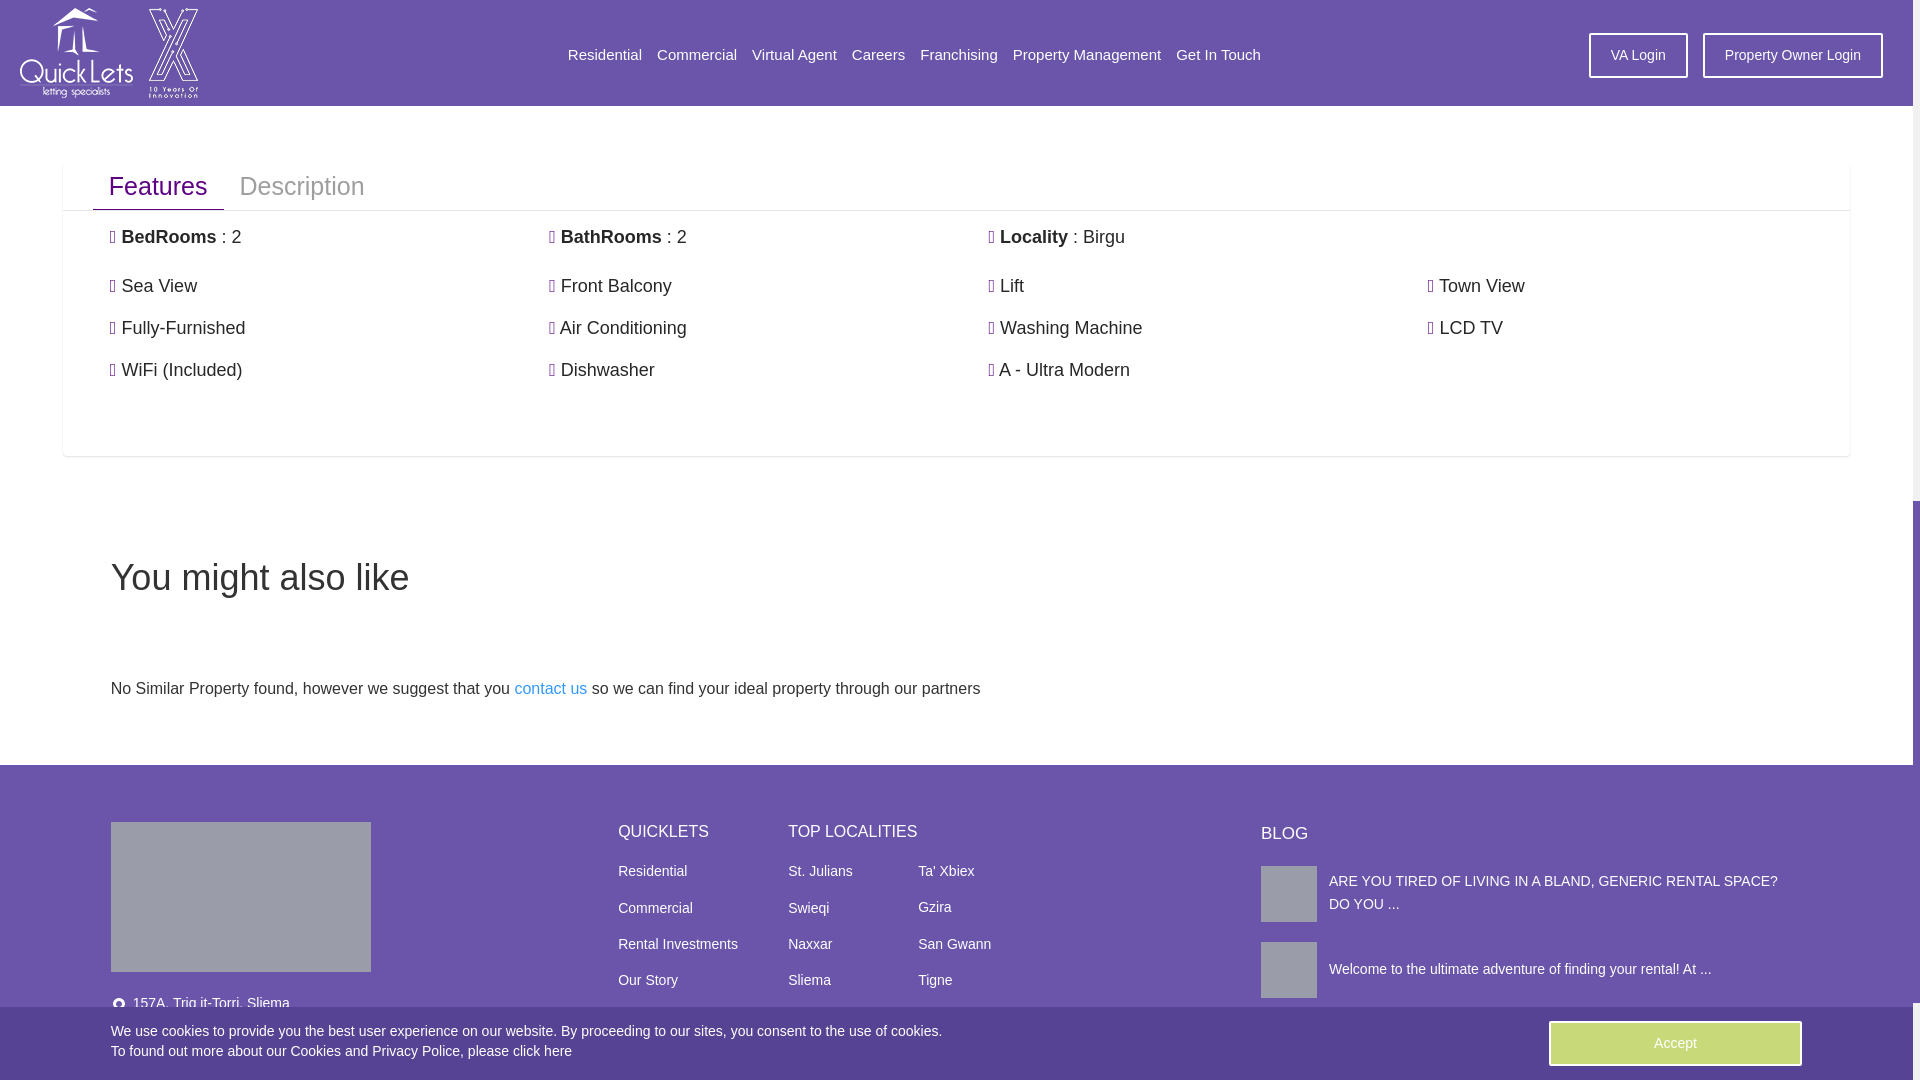 Image resolution: width=1920 pixels, height=1080 pixels. I want to click on Description, so click(302, 186).